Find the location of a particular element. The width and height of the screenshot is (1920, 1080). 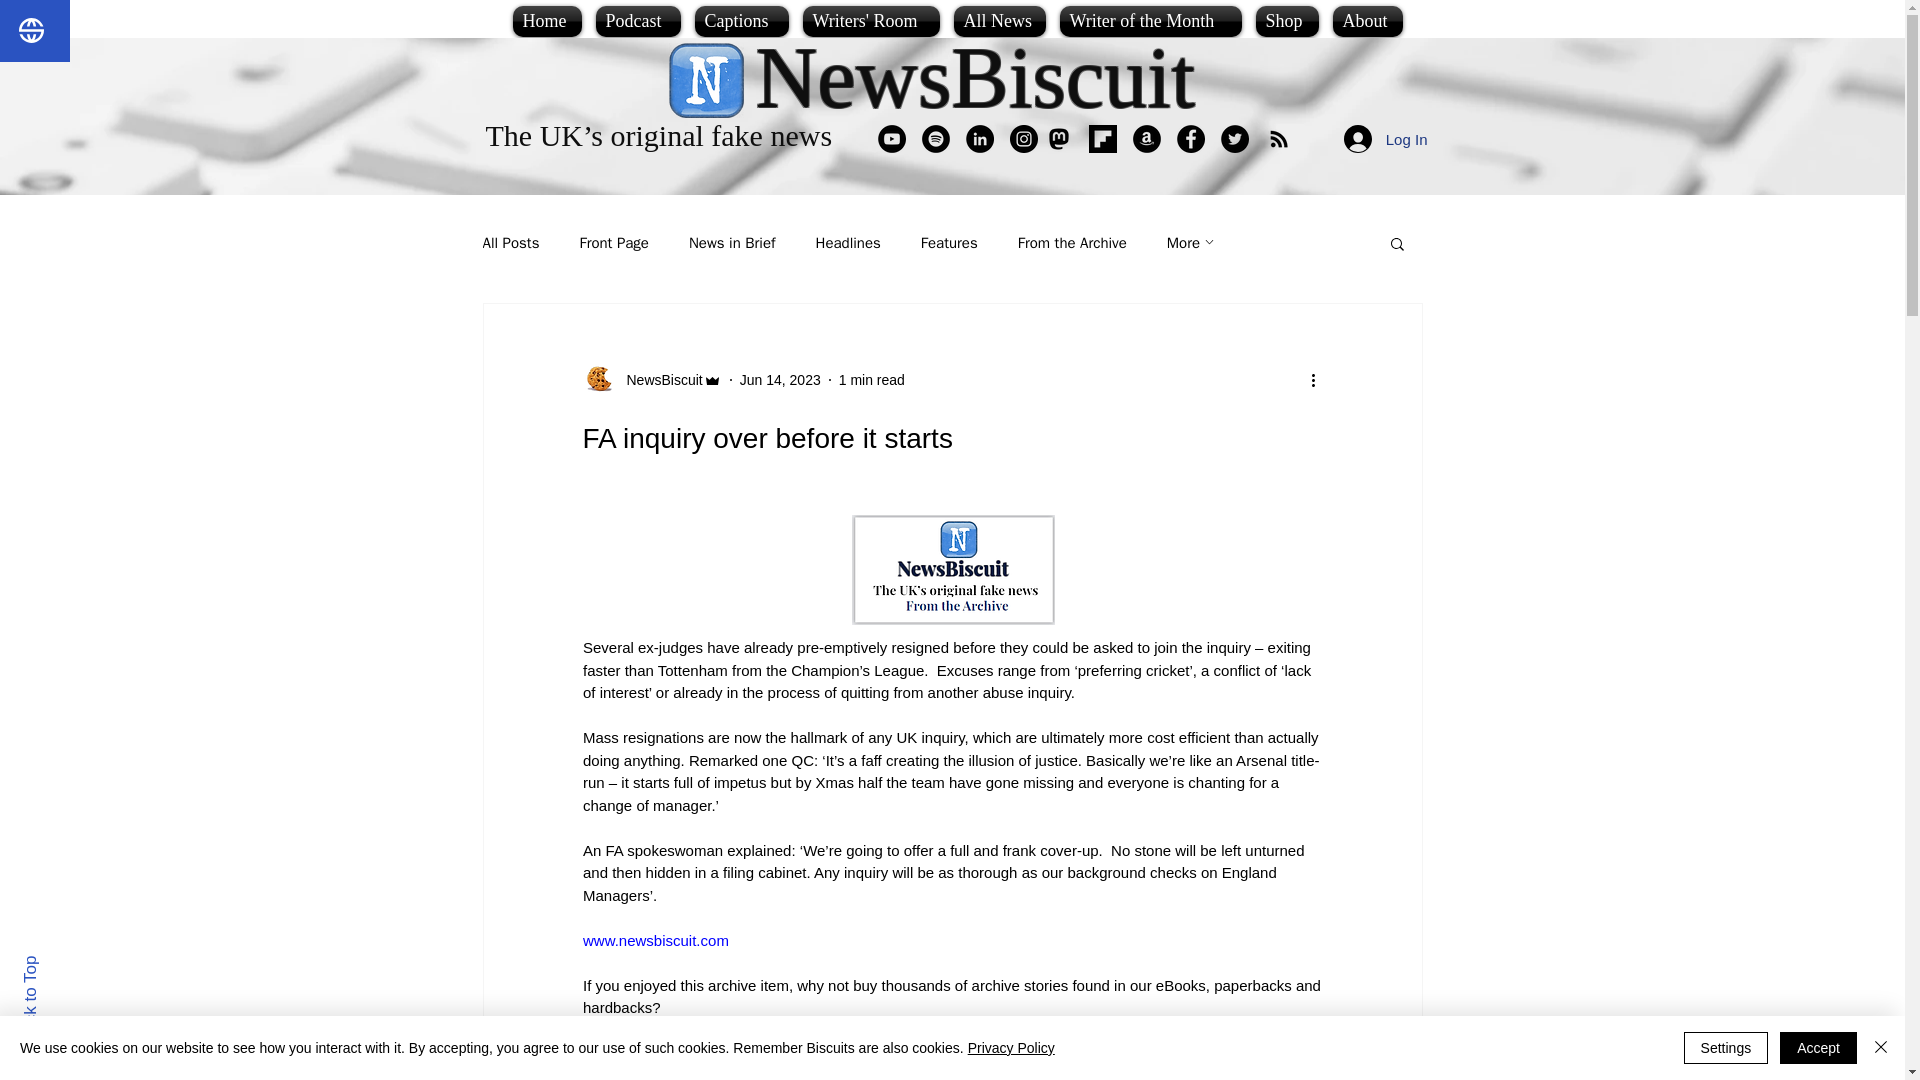

NewsBiscuit is located at coordinates (658, 380).